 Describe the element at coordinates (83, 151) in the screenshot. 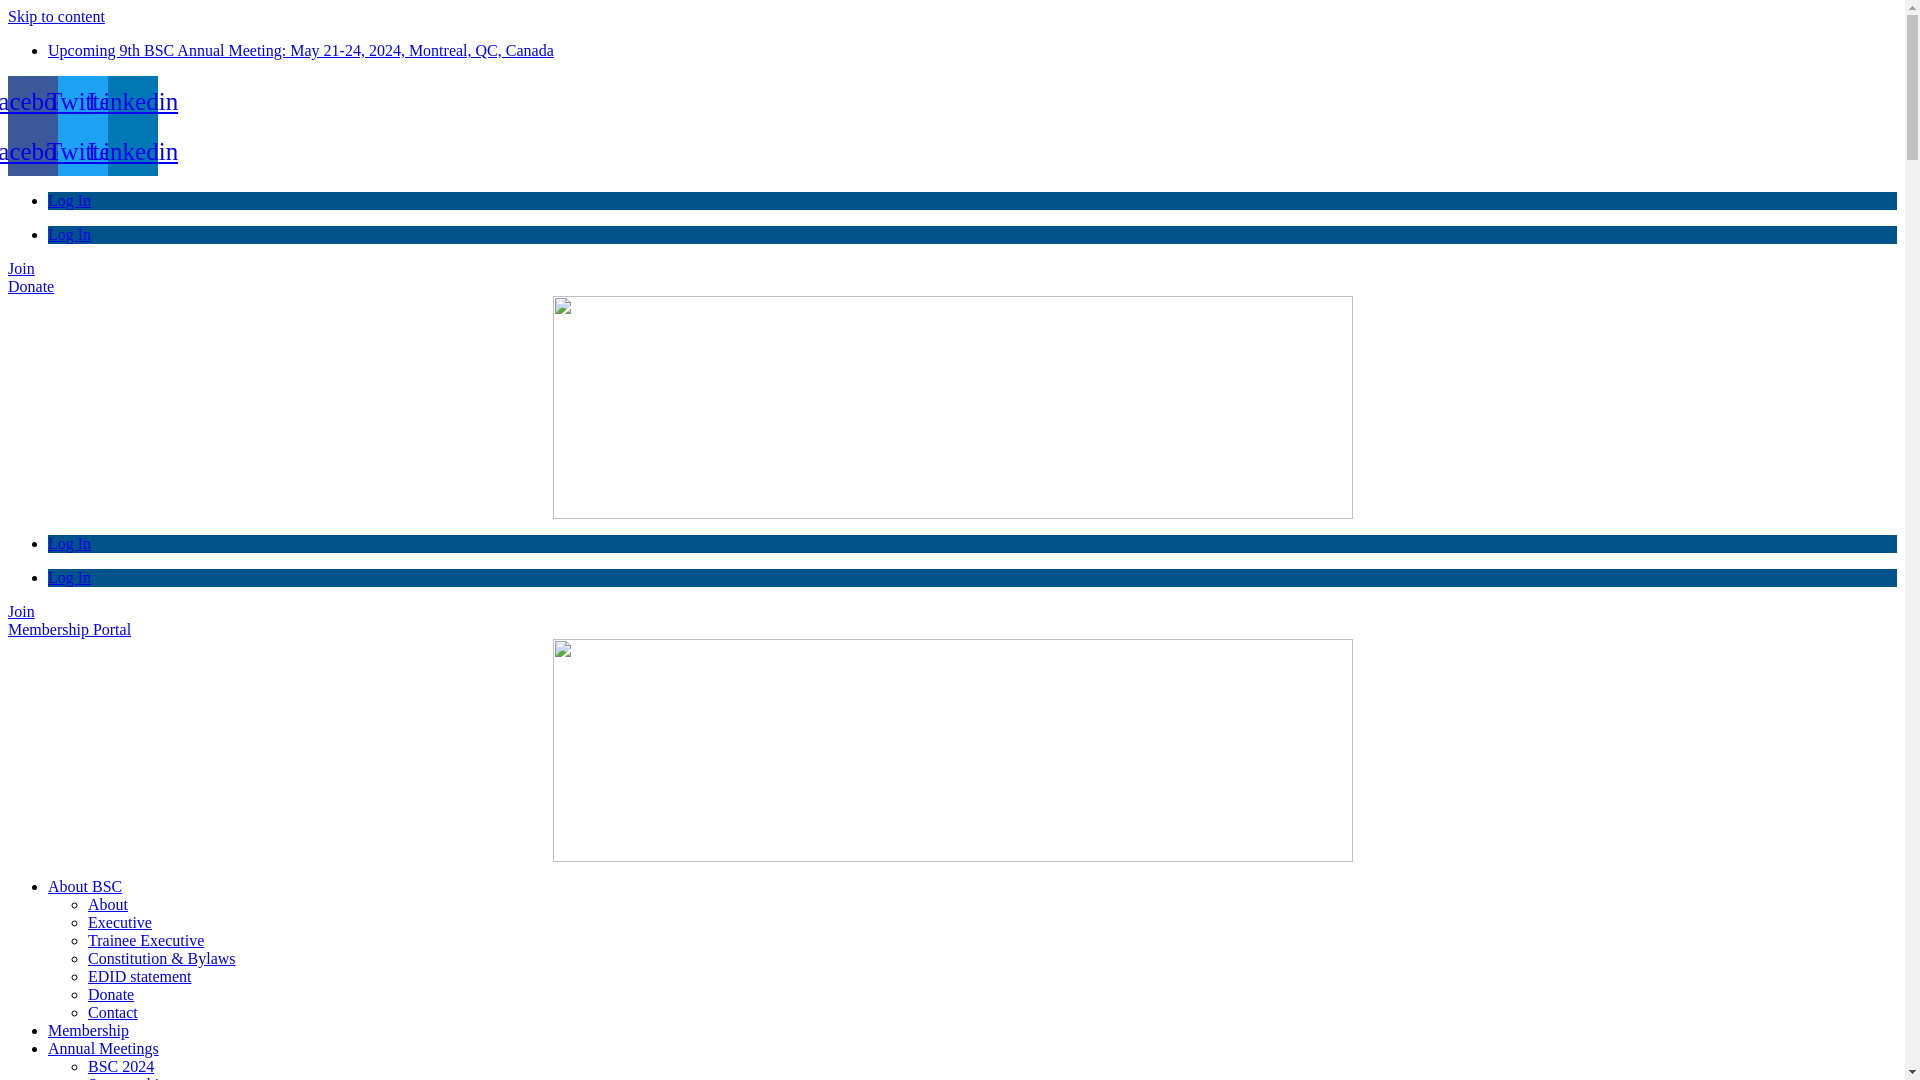

I see `Twitter` at that location.